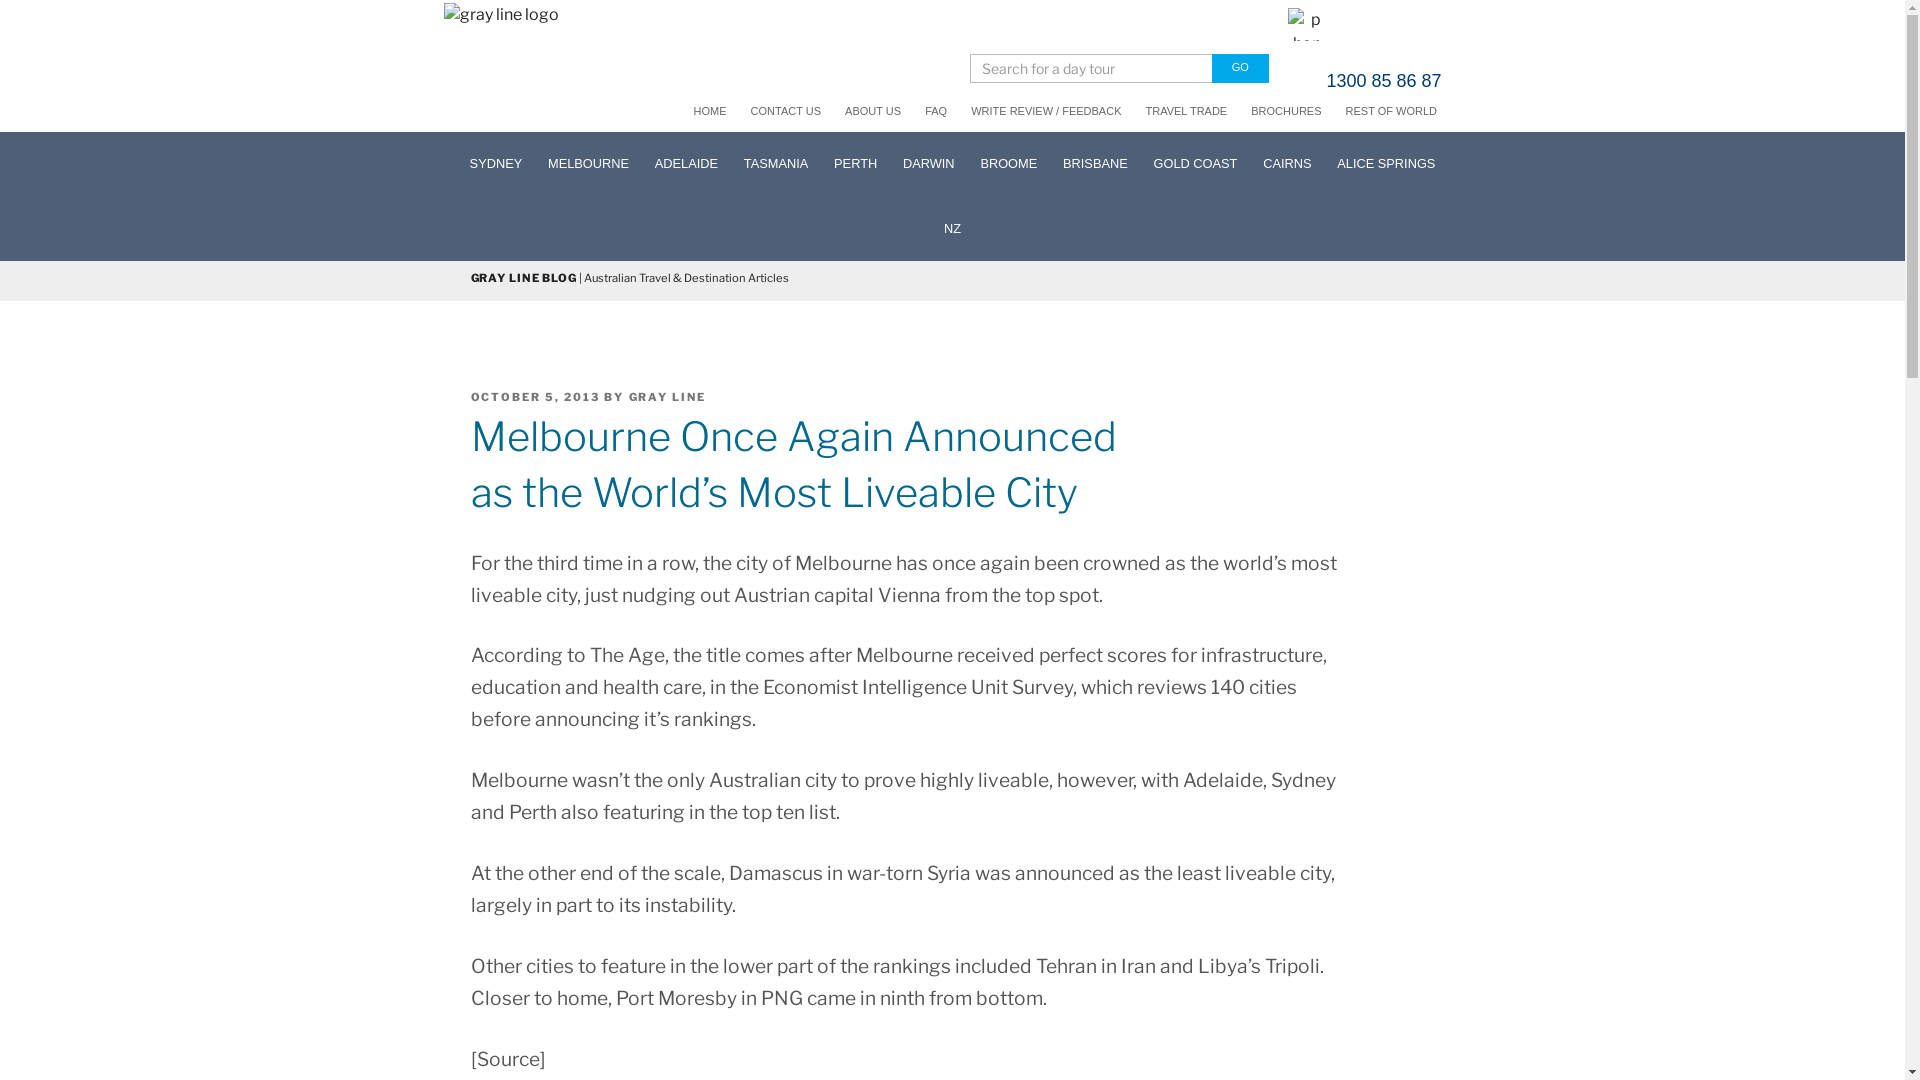  Describe the element at coordinates (1364, 92) in the screenshot. I see `1300 85 86 87` at that location.